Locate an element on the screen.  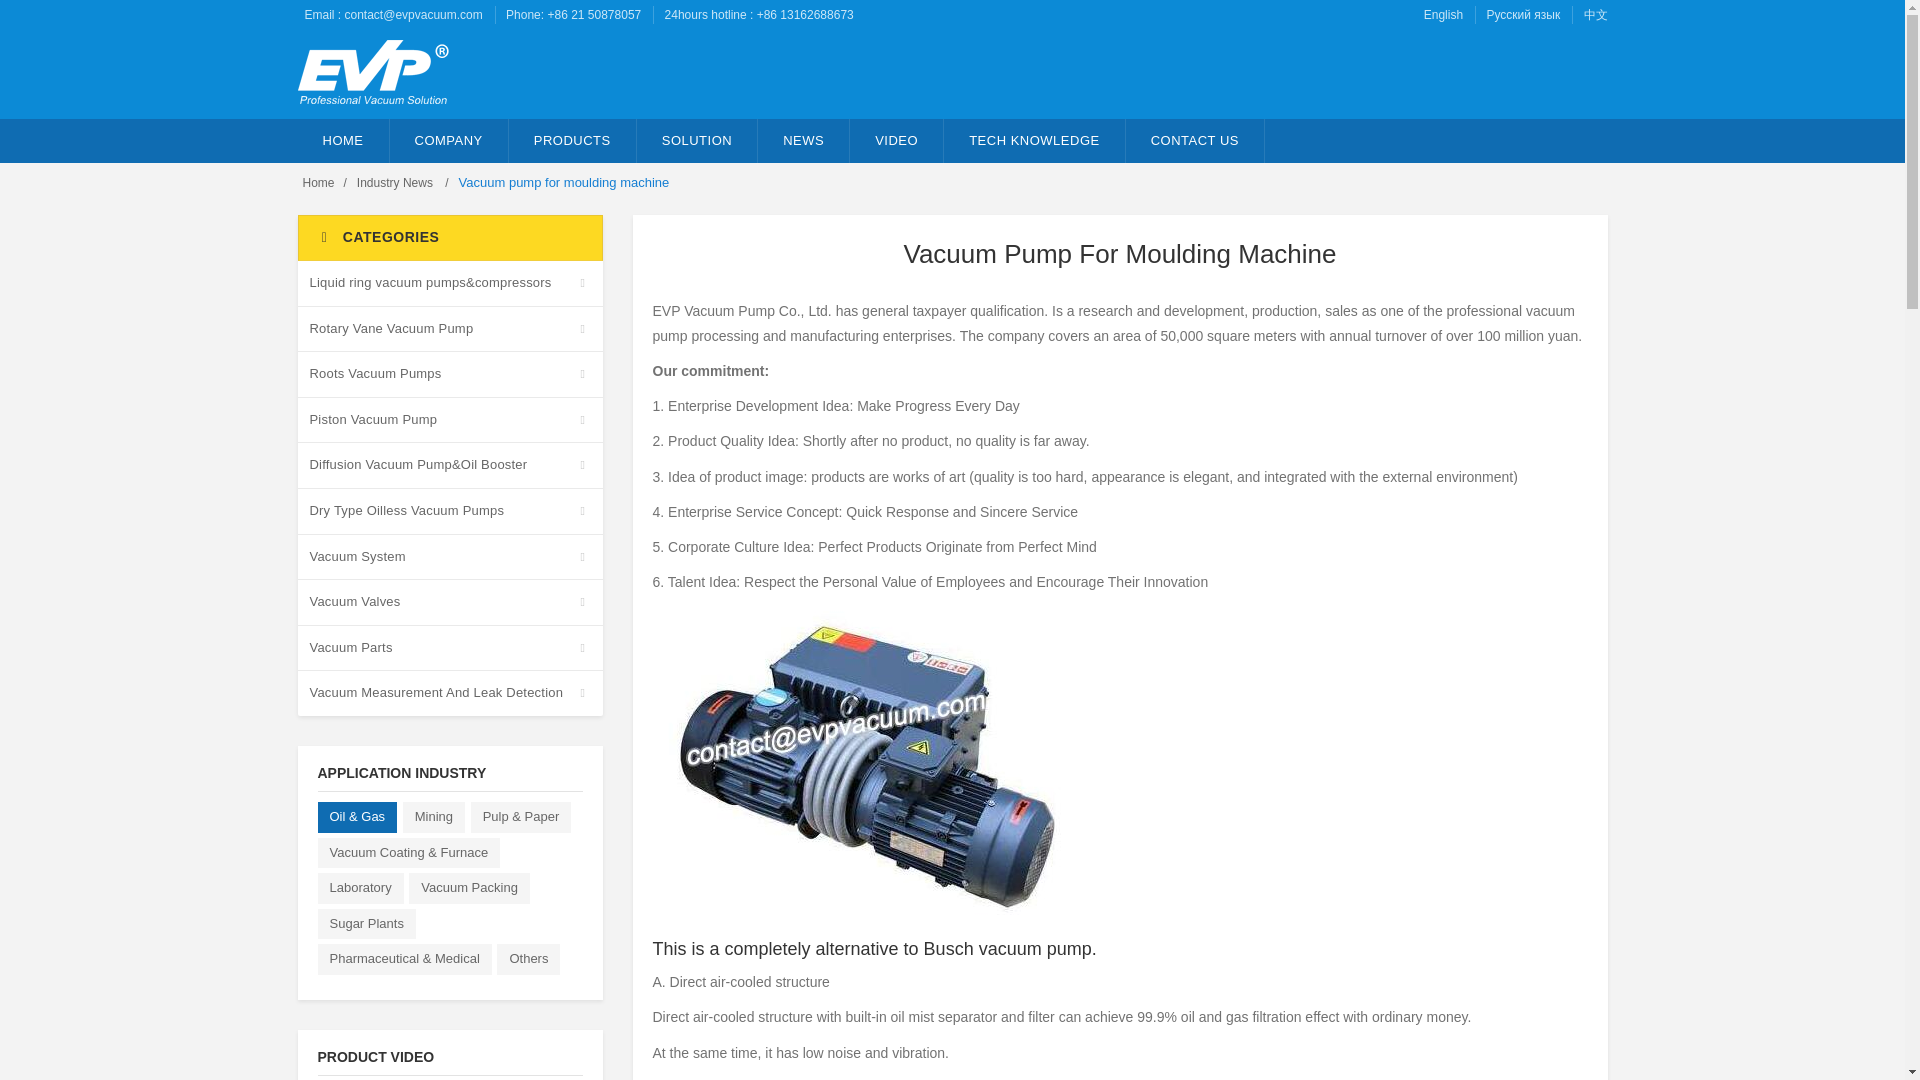
English is located at coordinates (1444, 14).